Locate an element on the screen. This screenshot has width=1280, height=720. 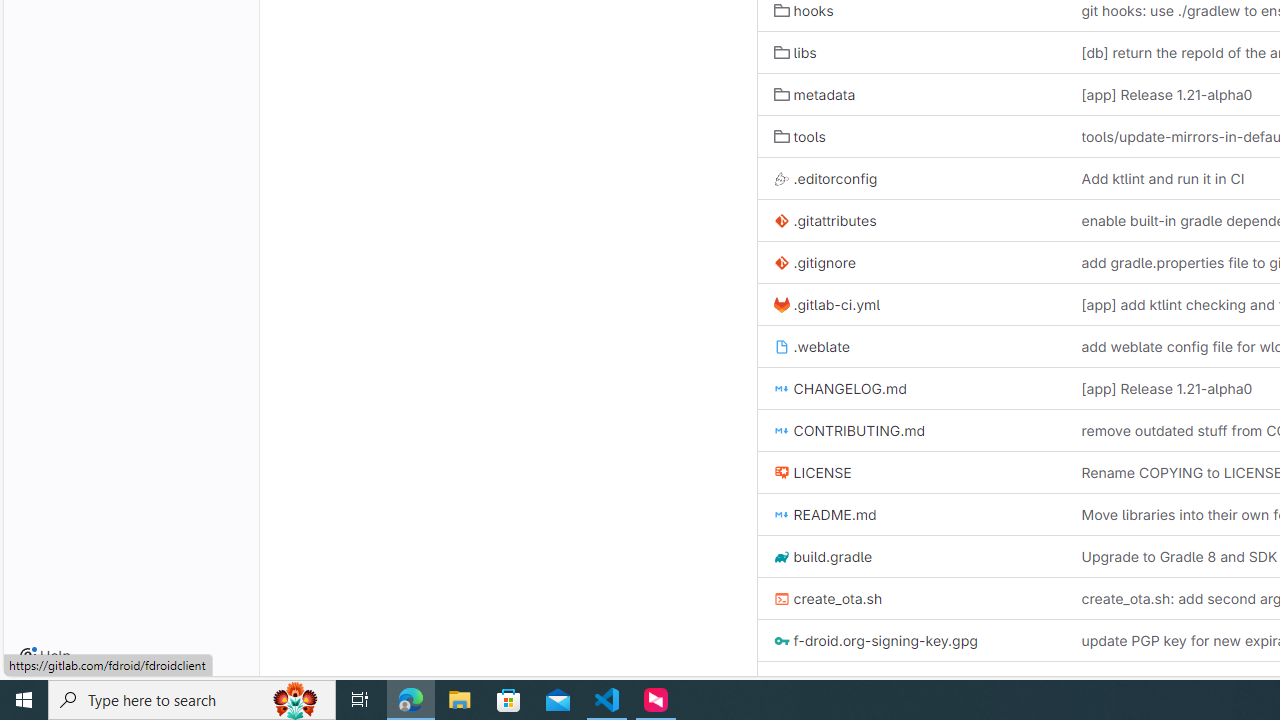
tools is located at coordinates (911, 136).